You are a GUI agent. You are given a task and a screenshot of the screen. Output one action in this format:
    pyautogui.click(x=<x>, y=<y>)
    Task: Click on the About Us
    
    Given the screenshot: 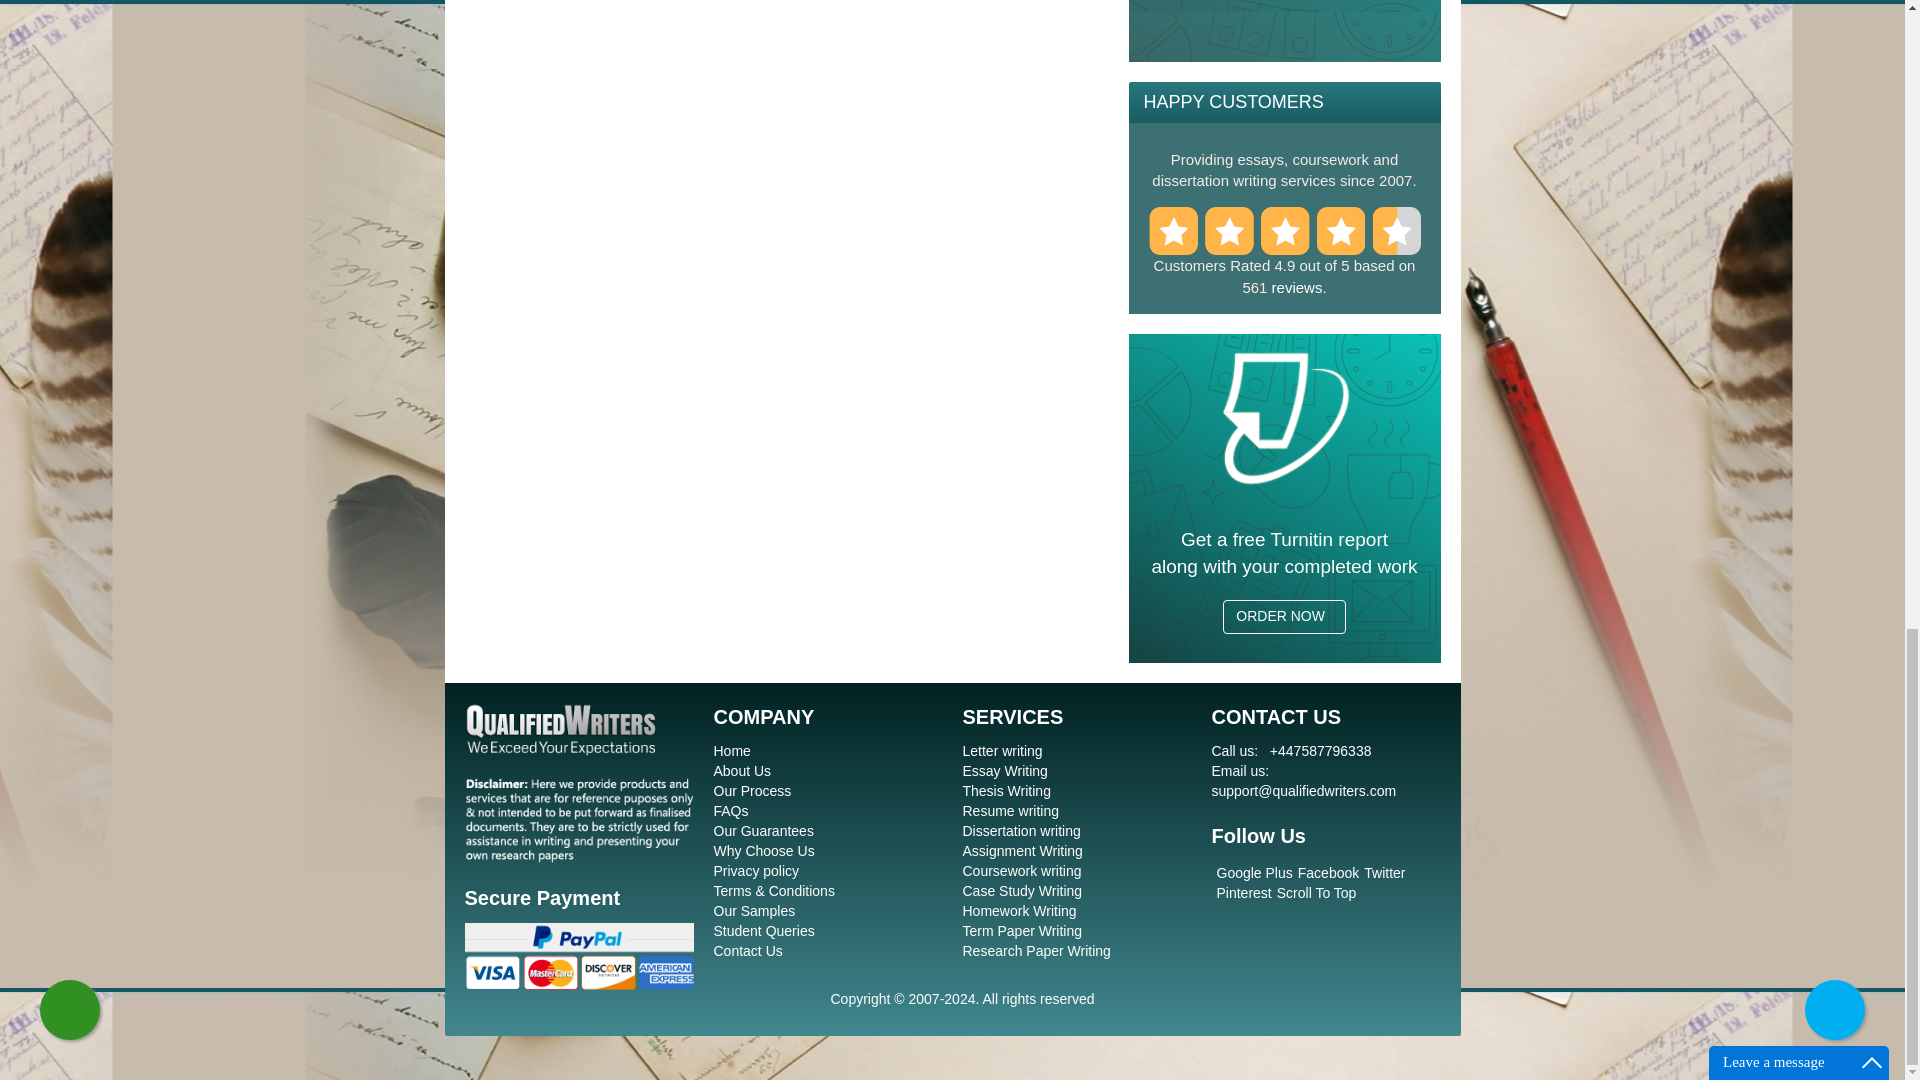 What is the action you would take?
    pyautogui.click(x=742, y=770)
    